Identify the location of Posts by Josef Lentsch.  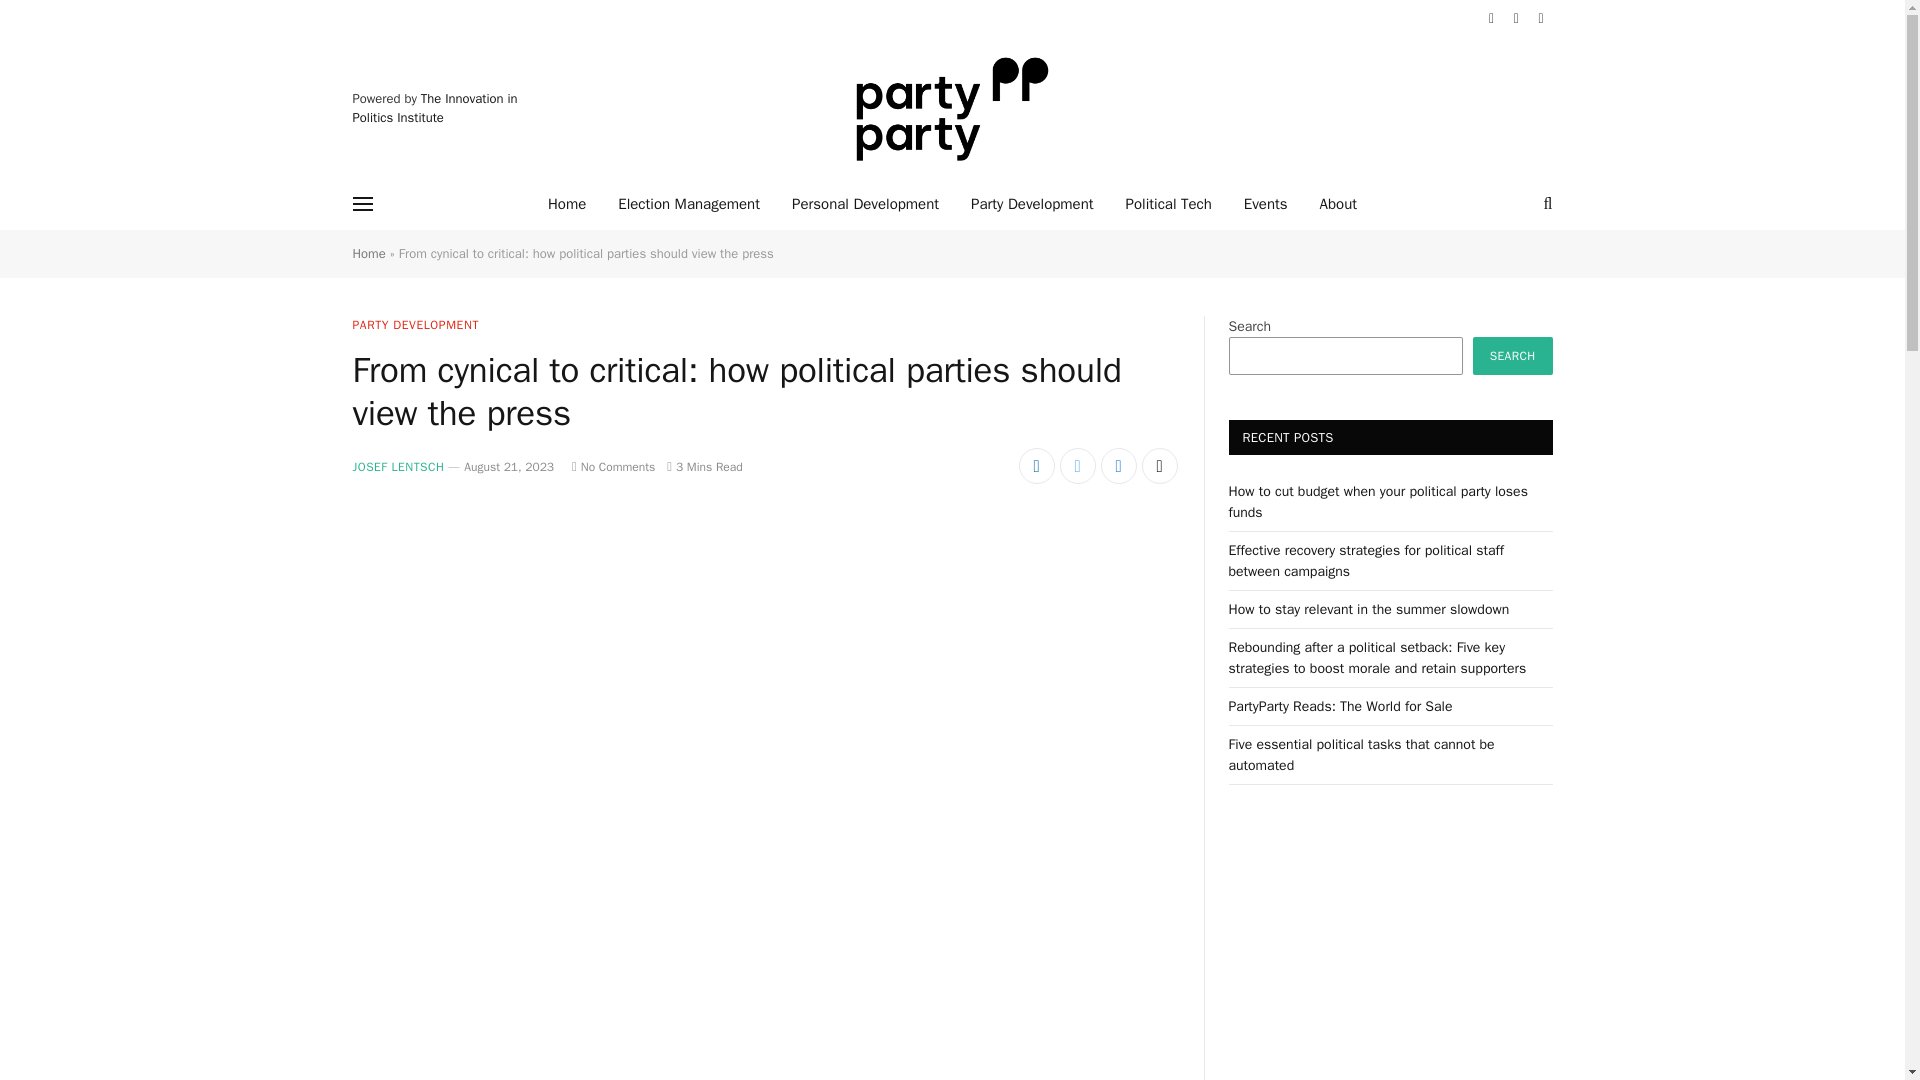
(397, 467).